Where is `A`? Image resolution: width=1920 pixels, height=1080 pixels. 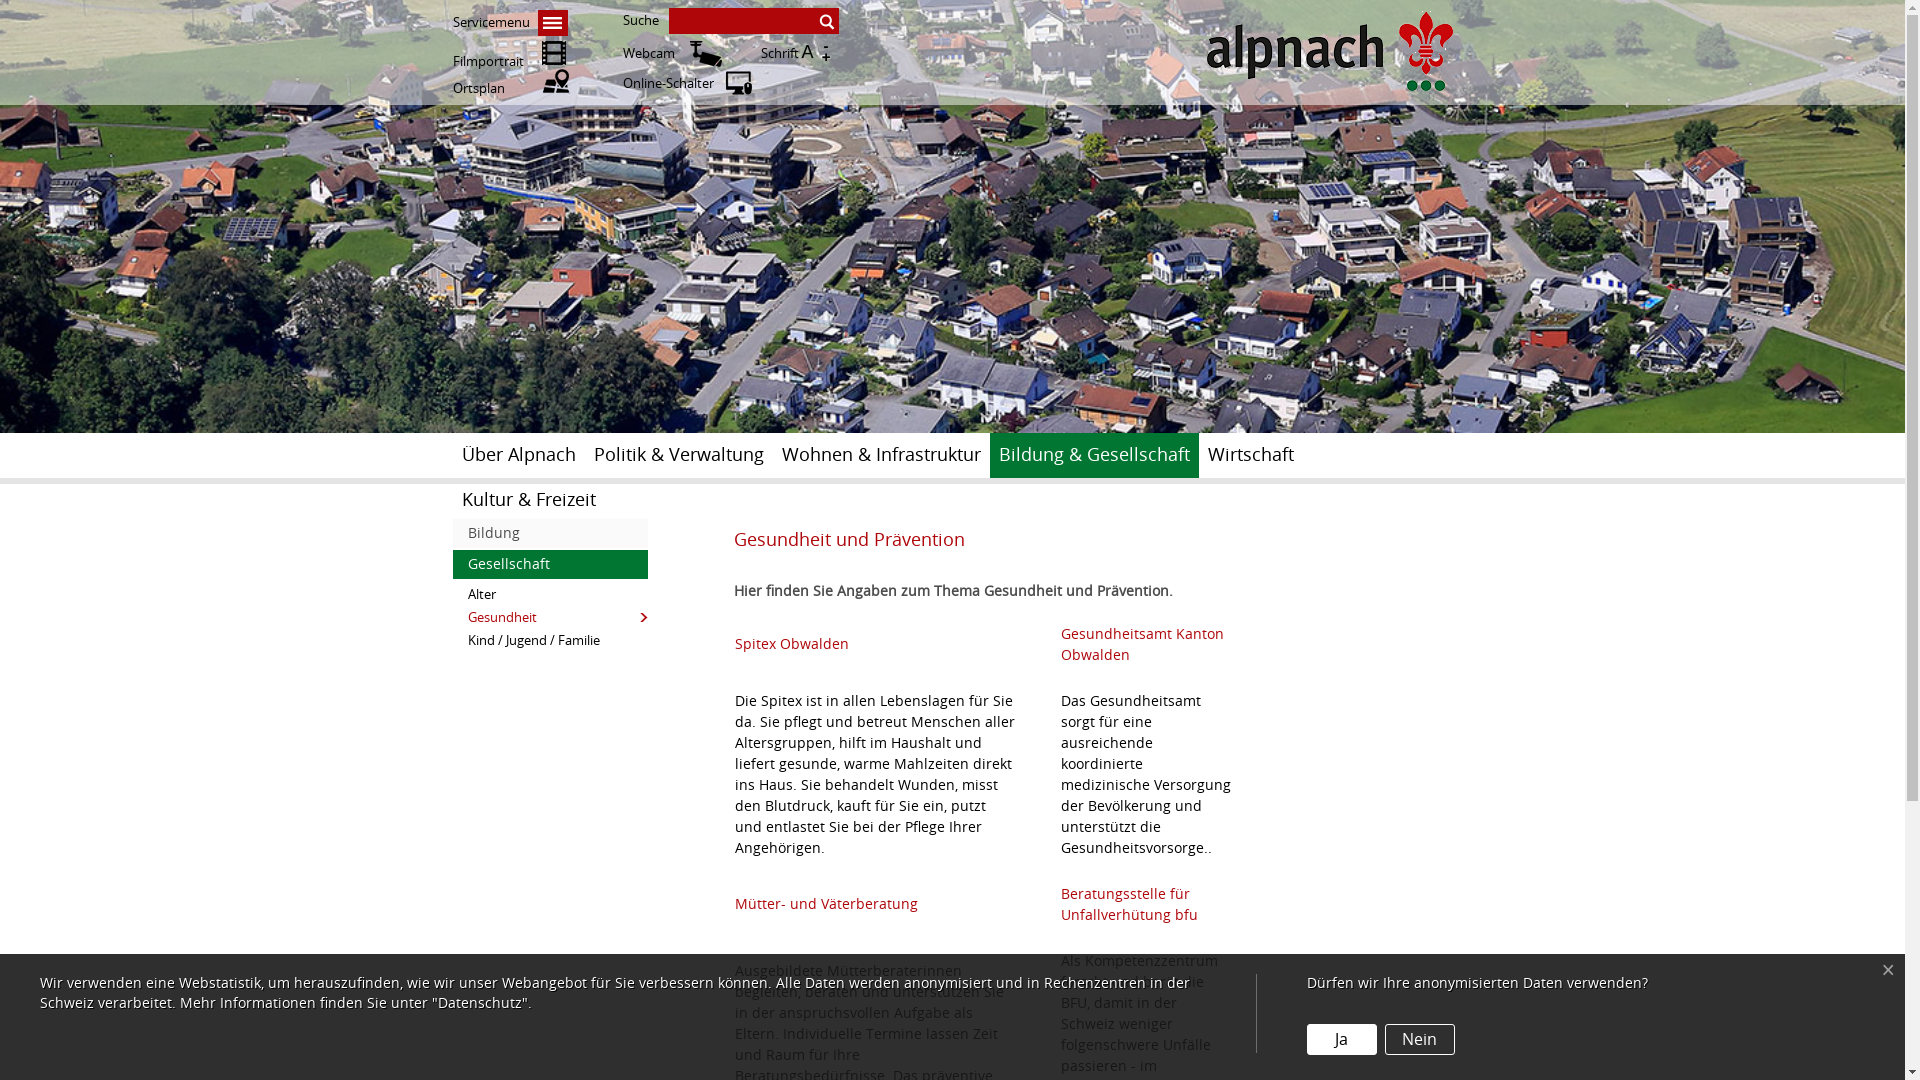 A is located at coordinates (808, 54).